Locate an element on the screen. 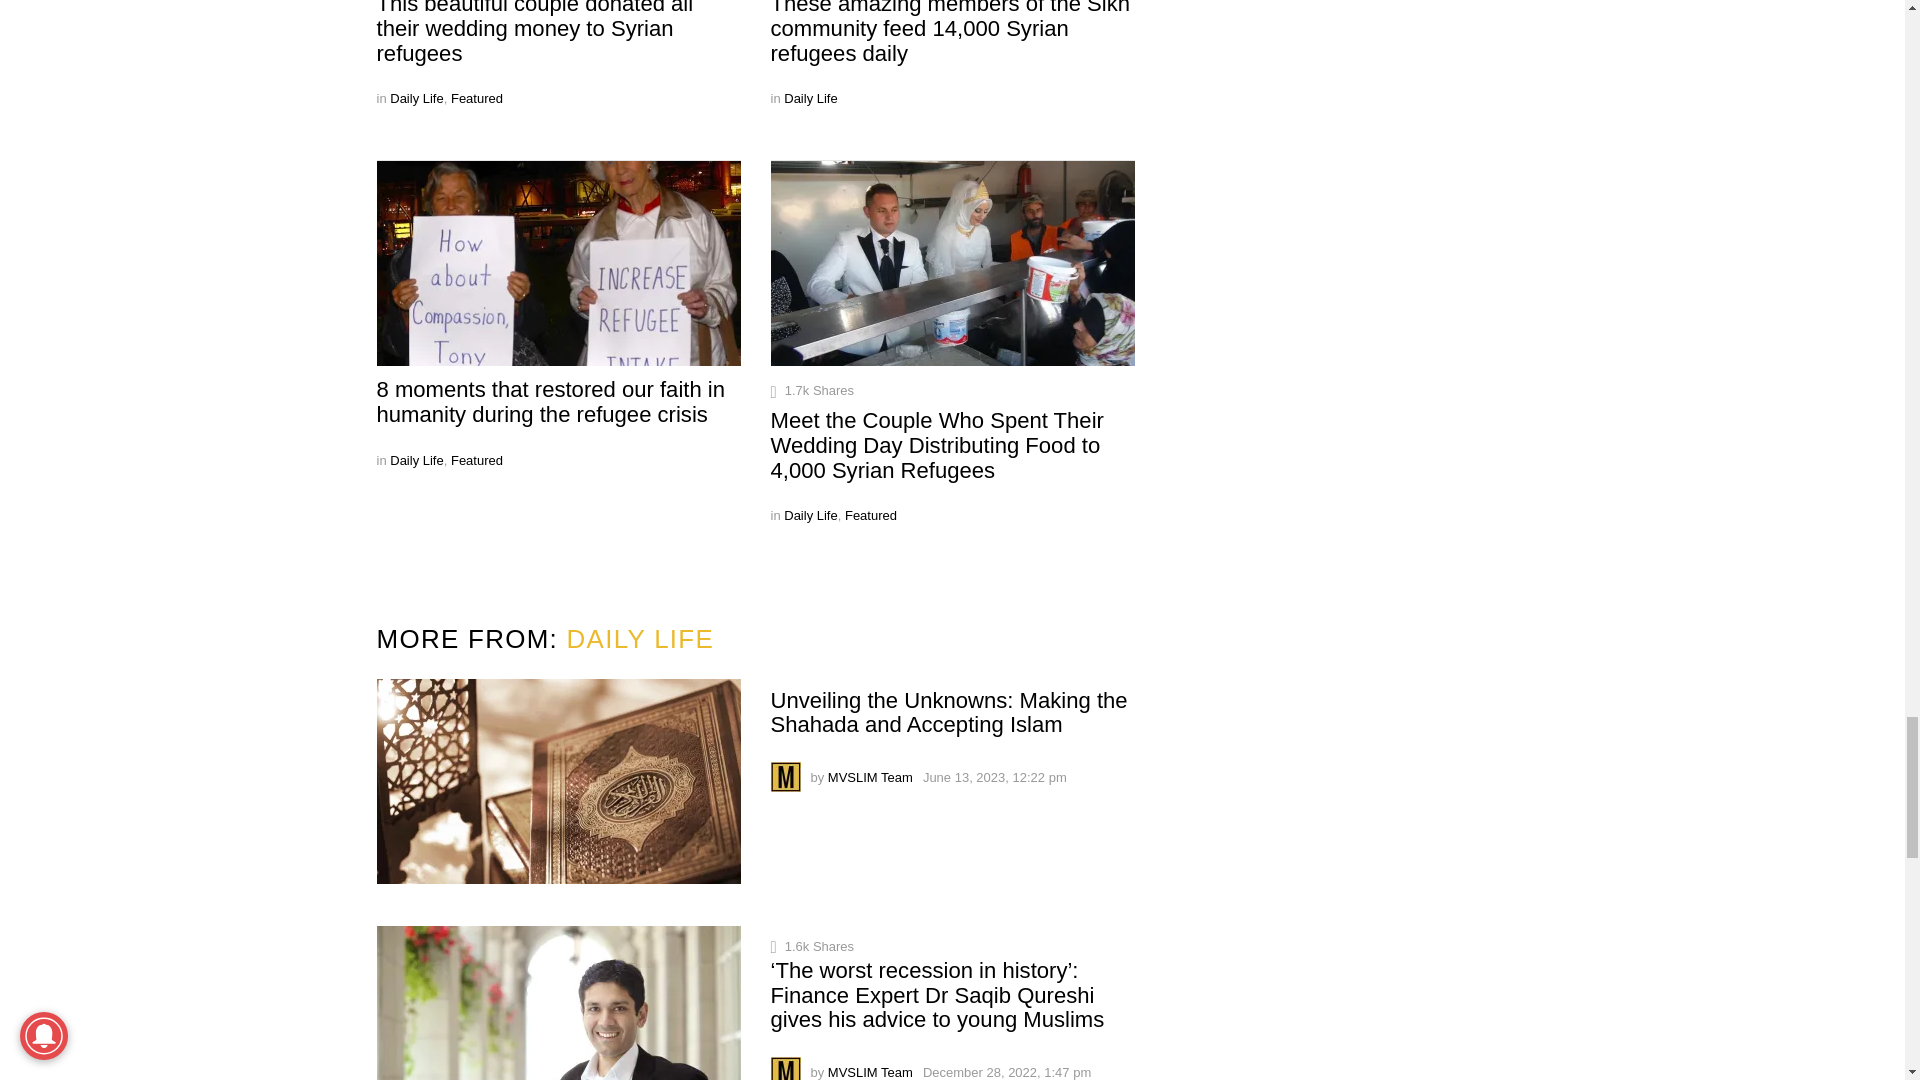 Image resolution: width=1920 pixels, height=1080 pixels. December 28, 2022, 1:47 pm is located at coordinates (1006, 1072).